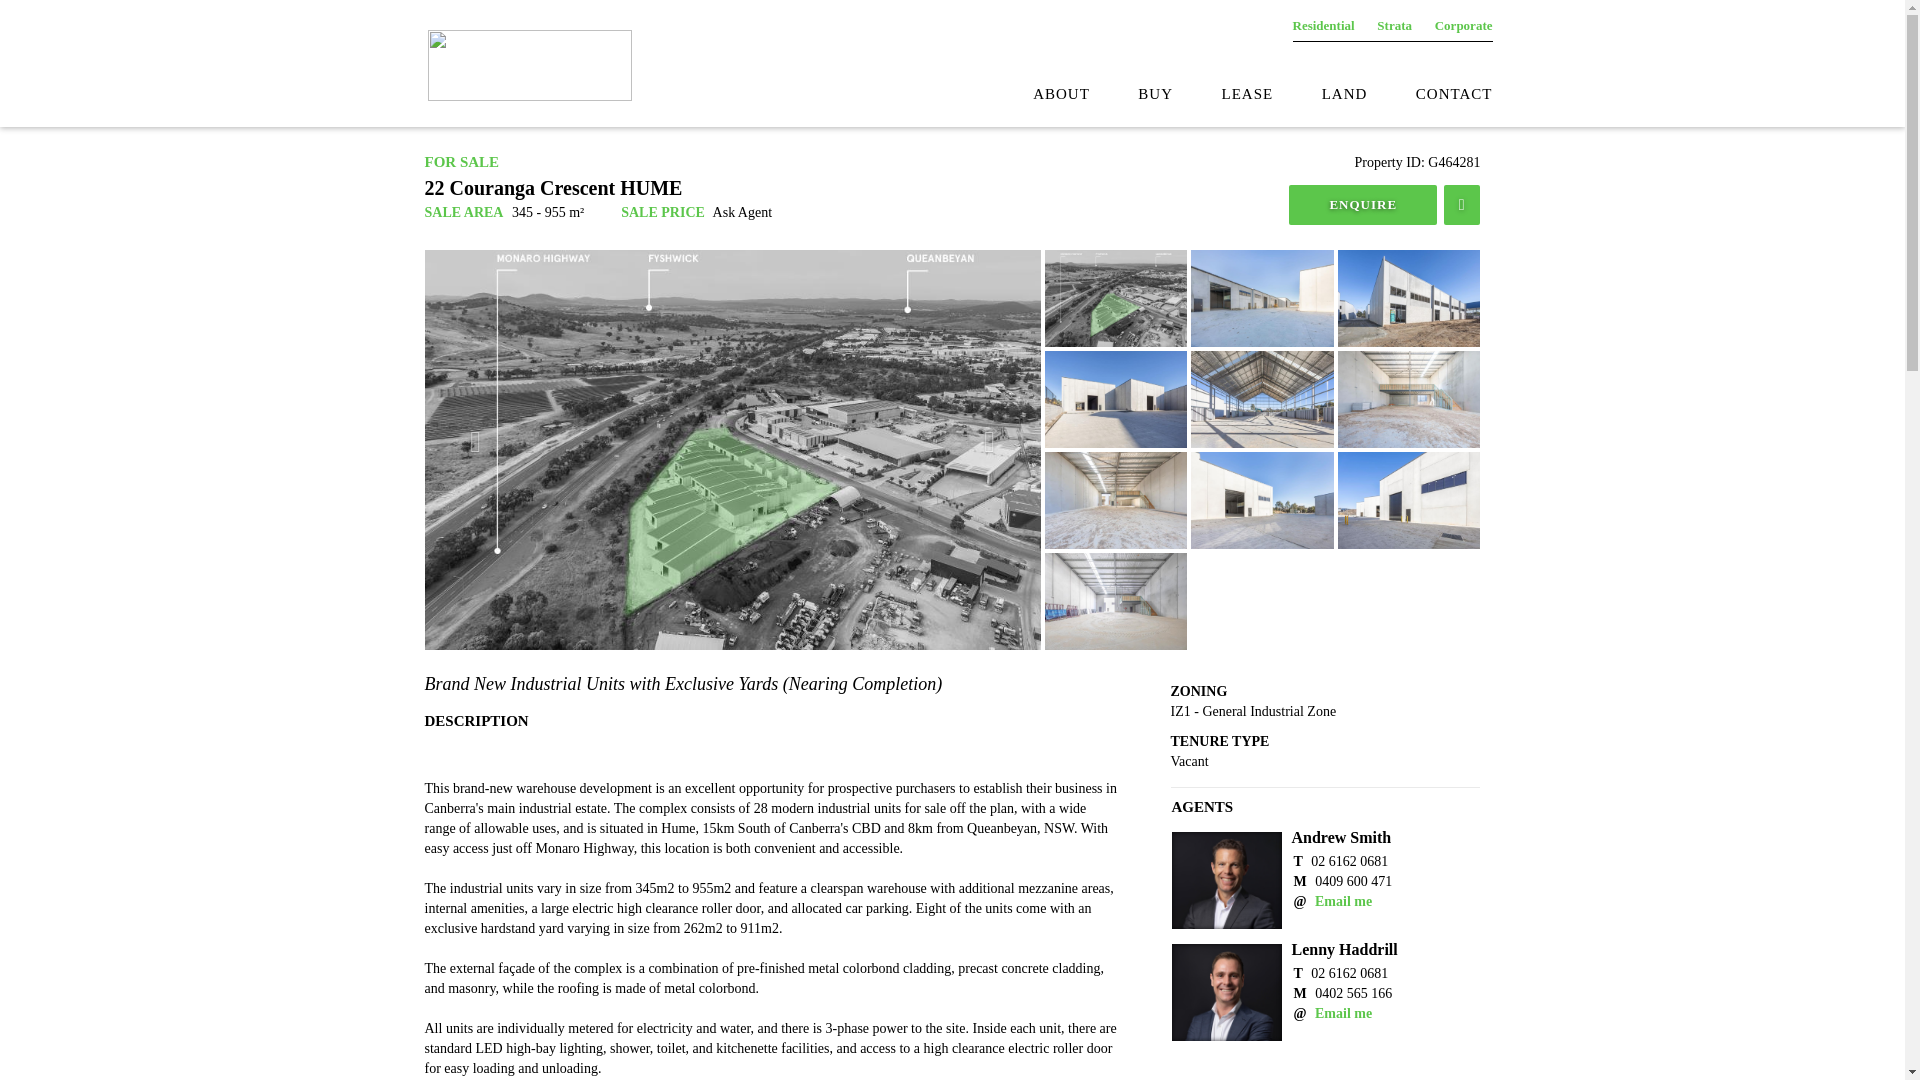 This screenshot has height=1080, width=1920. Describe the element at coordinates (1362, 204) in the screenshot. I see `ENQUIRE` at that location.